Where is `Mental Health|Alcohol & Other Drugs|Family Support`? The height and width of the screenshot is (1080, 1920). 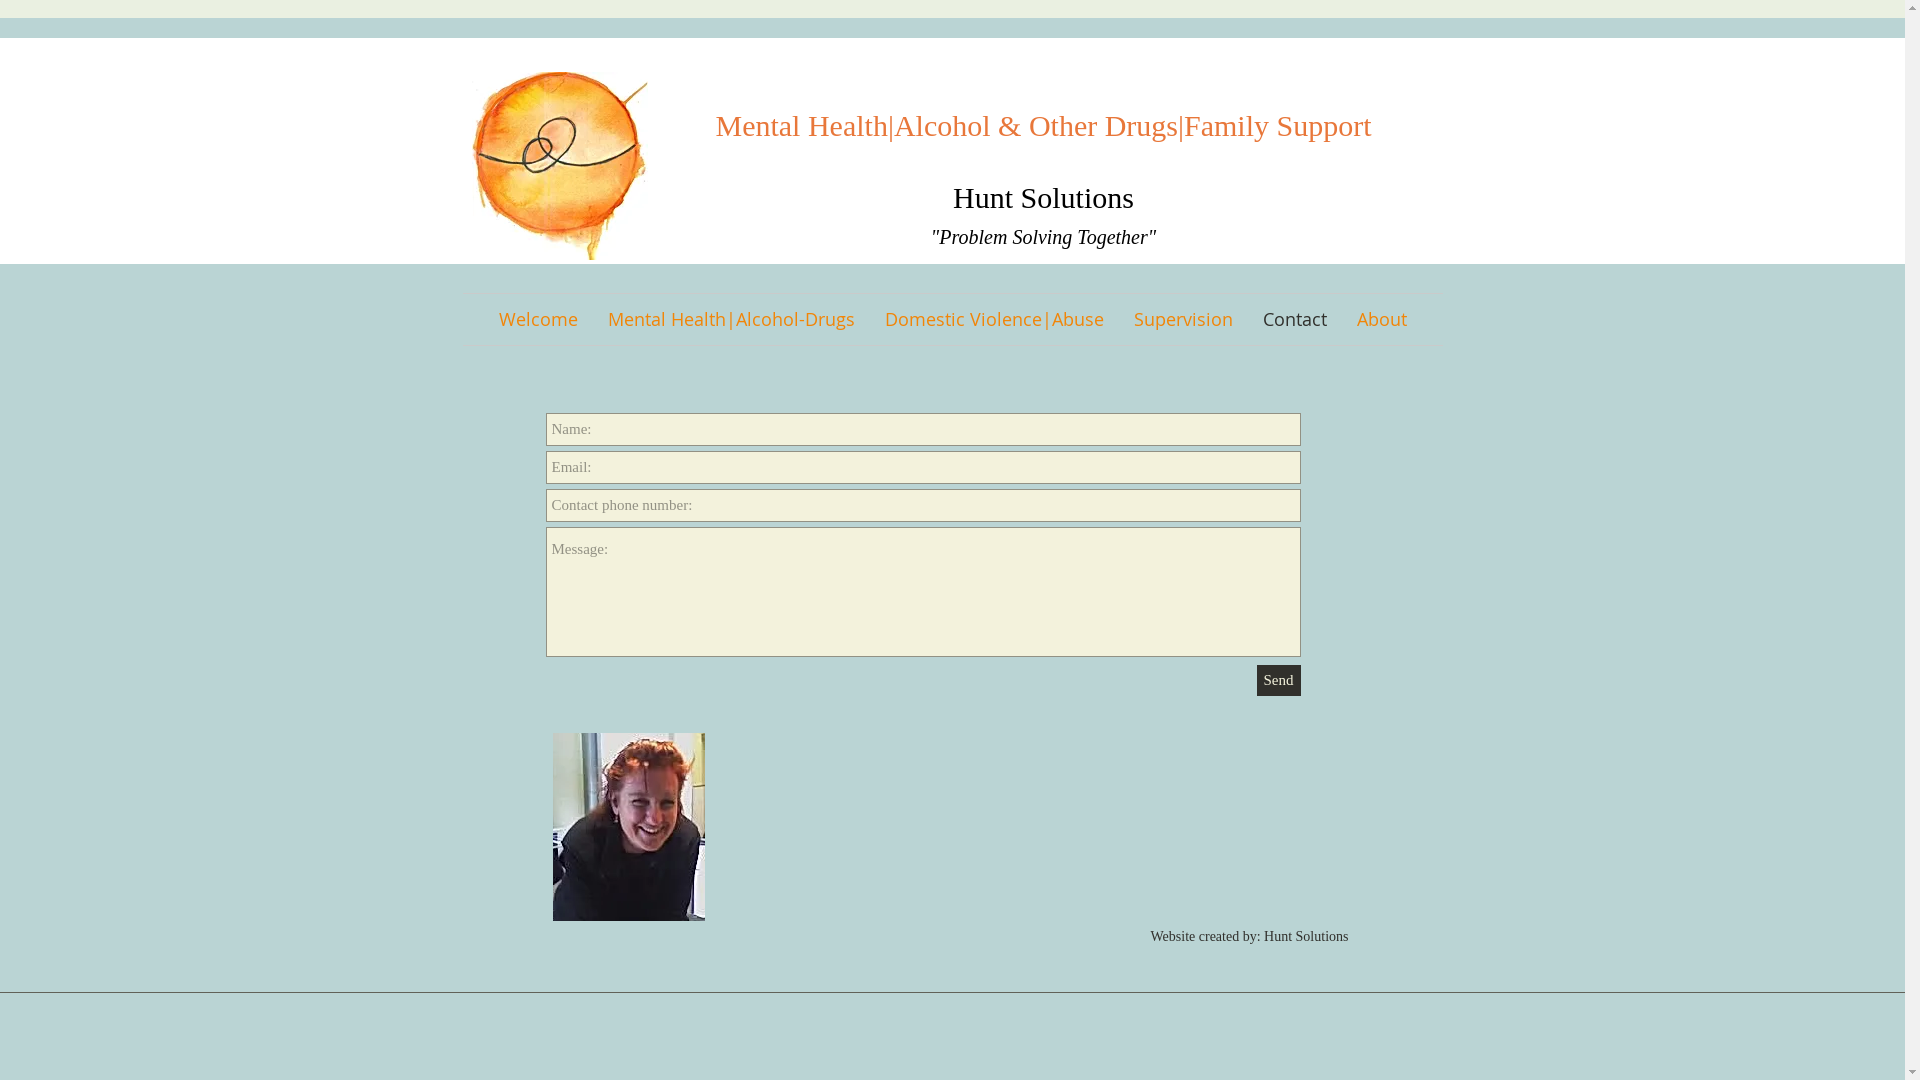
Mental Health|Alcohol & Other Drugs|Family Support is located at coordinates (1043, 126).